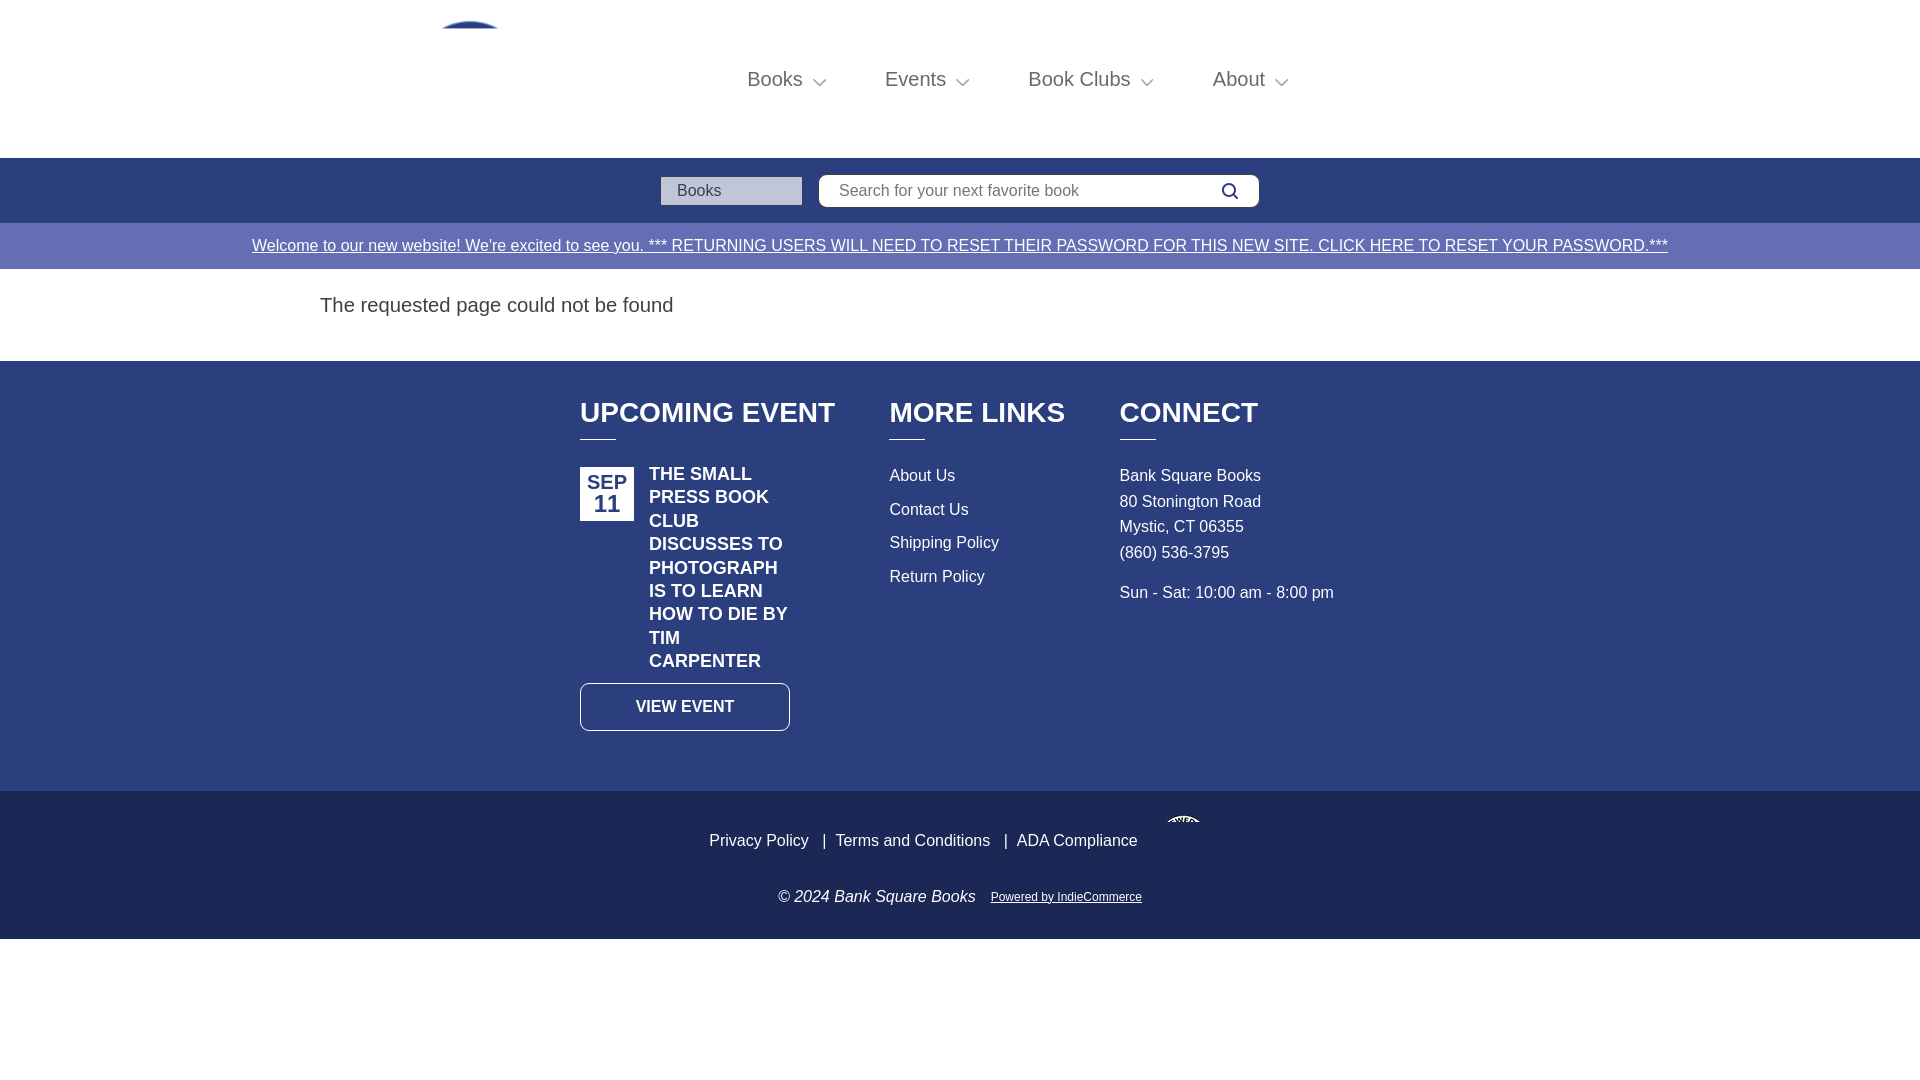  Describe the element at coordinates (921, 474) in the screenshot. I see `About Us` at that location.